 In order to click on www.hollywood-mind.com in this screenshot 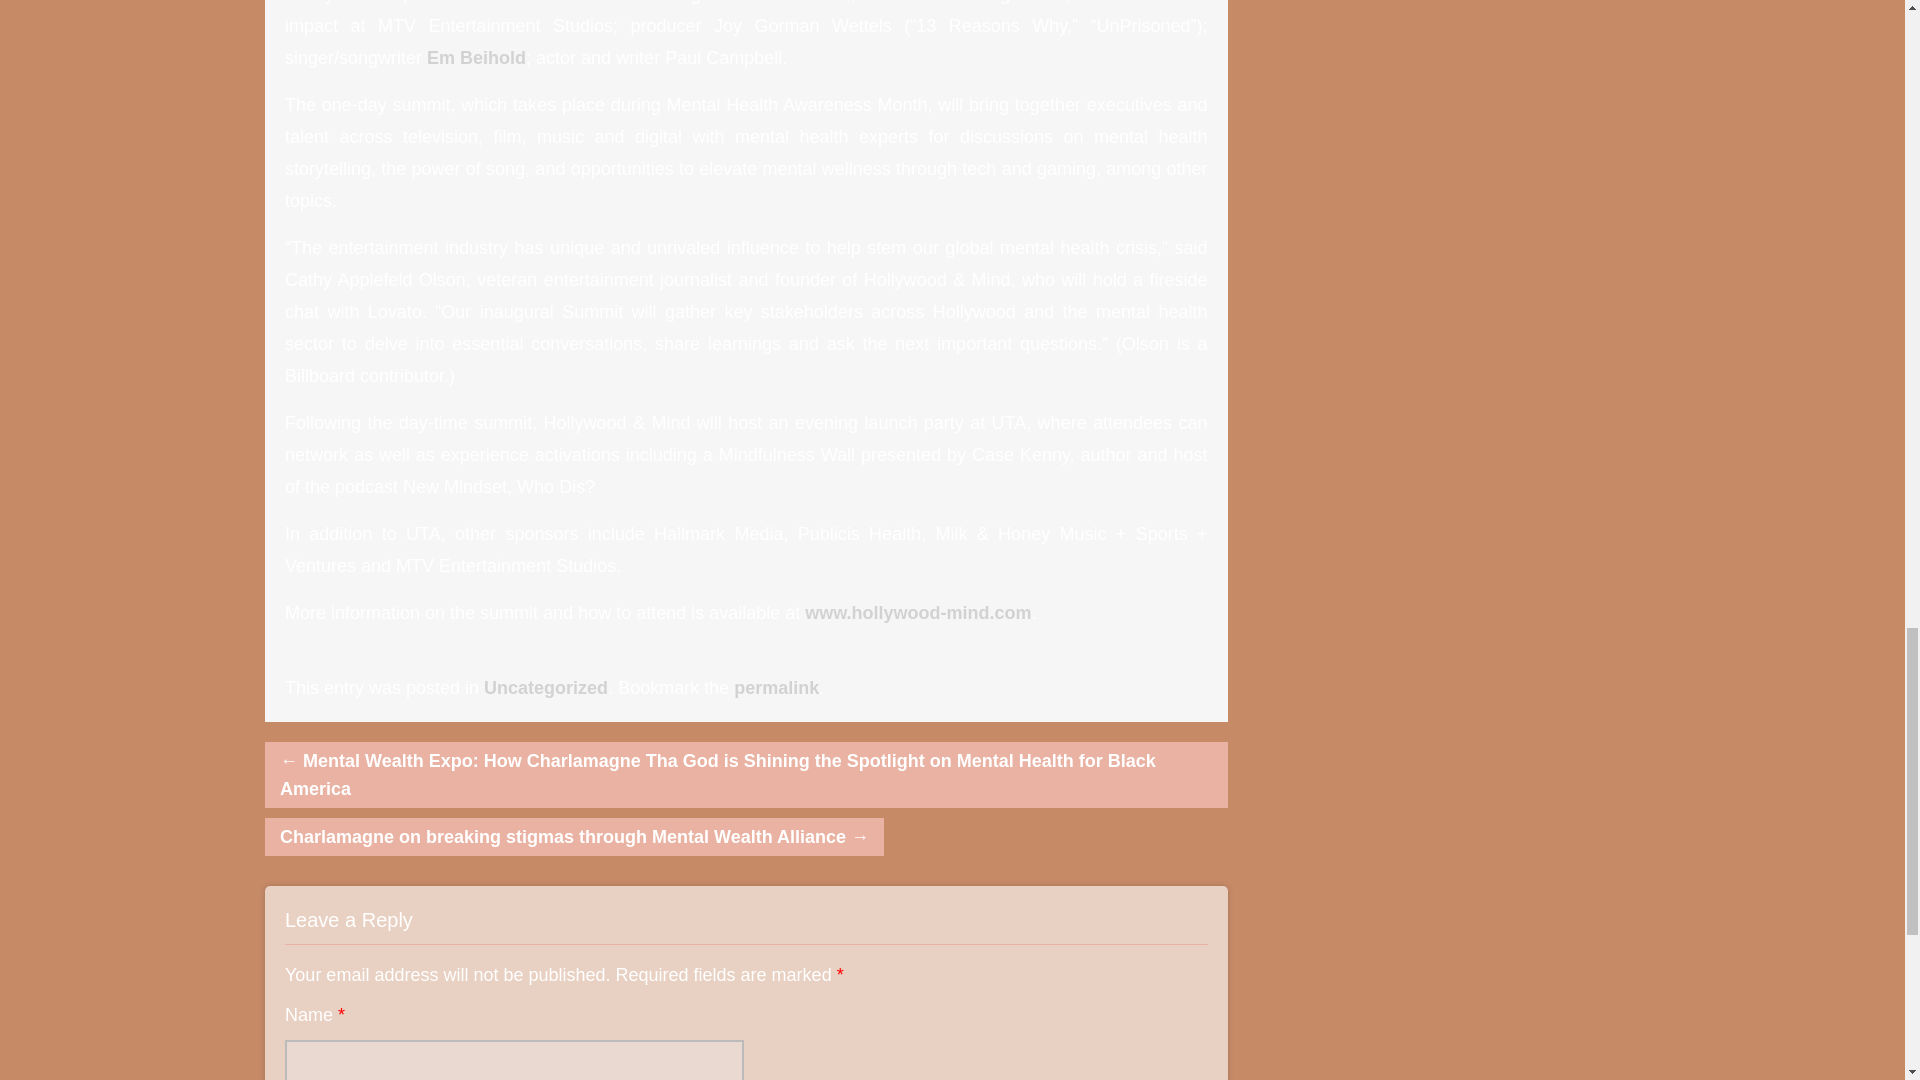, I will do `click(918, 612)`.